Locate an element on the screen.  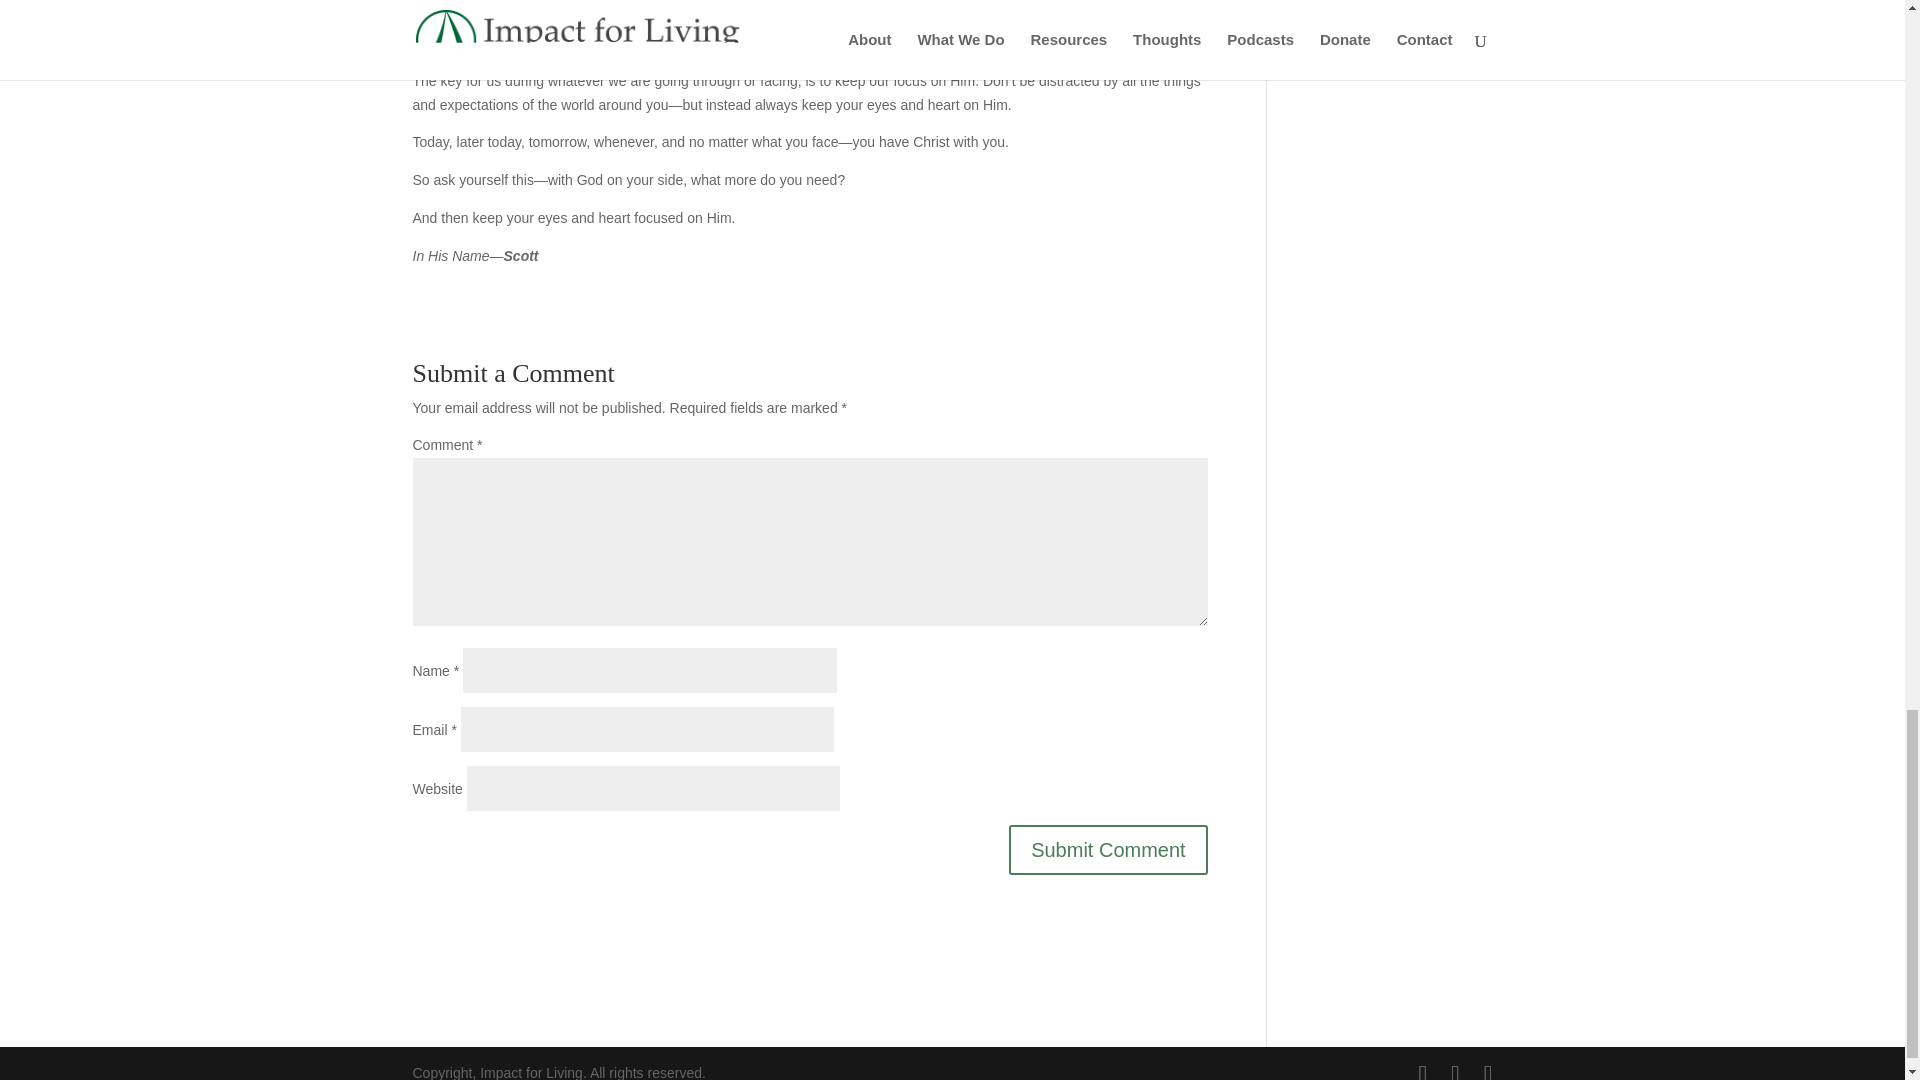
Submit Comment is located at coordinates (1108, 850).